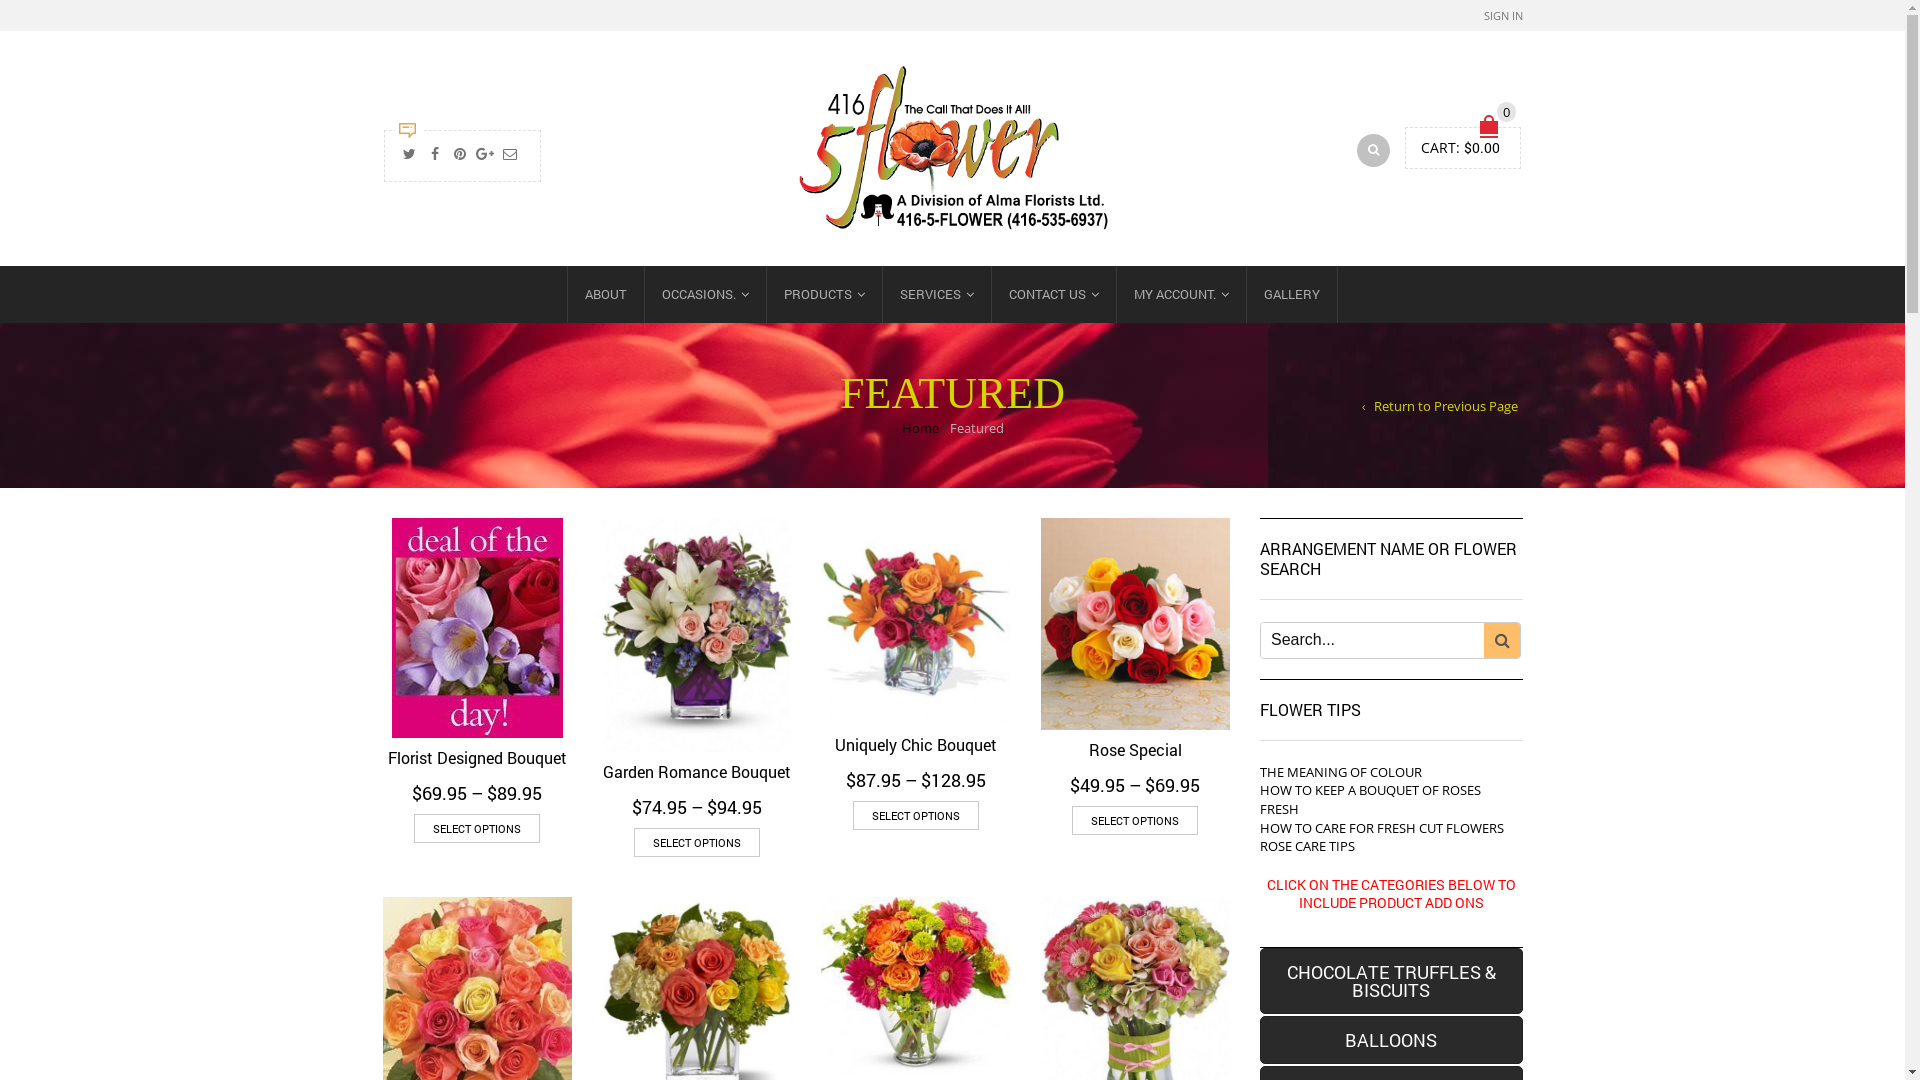 The width and height of the screenshot is (1920, 1080). I want to click on HOW TO CARE FOR FRESH CUT FLOWERS, so click(1382, 828).